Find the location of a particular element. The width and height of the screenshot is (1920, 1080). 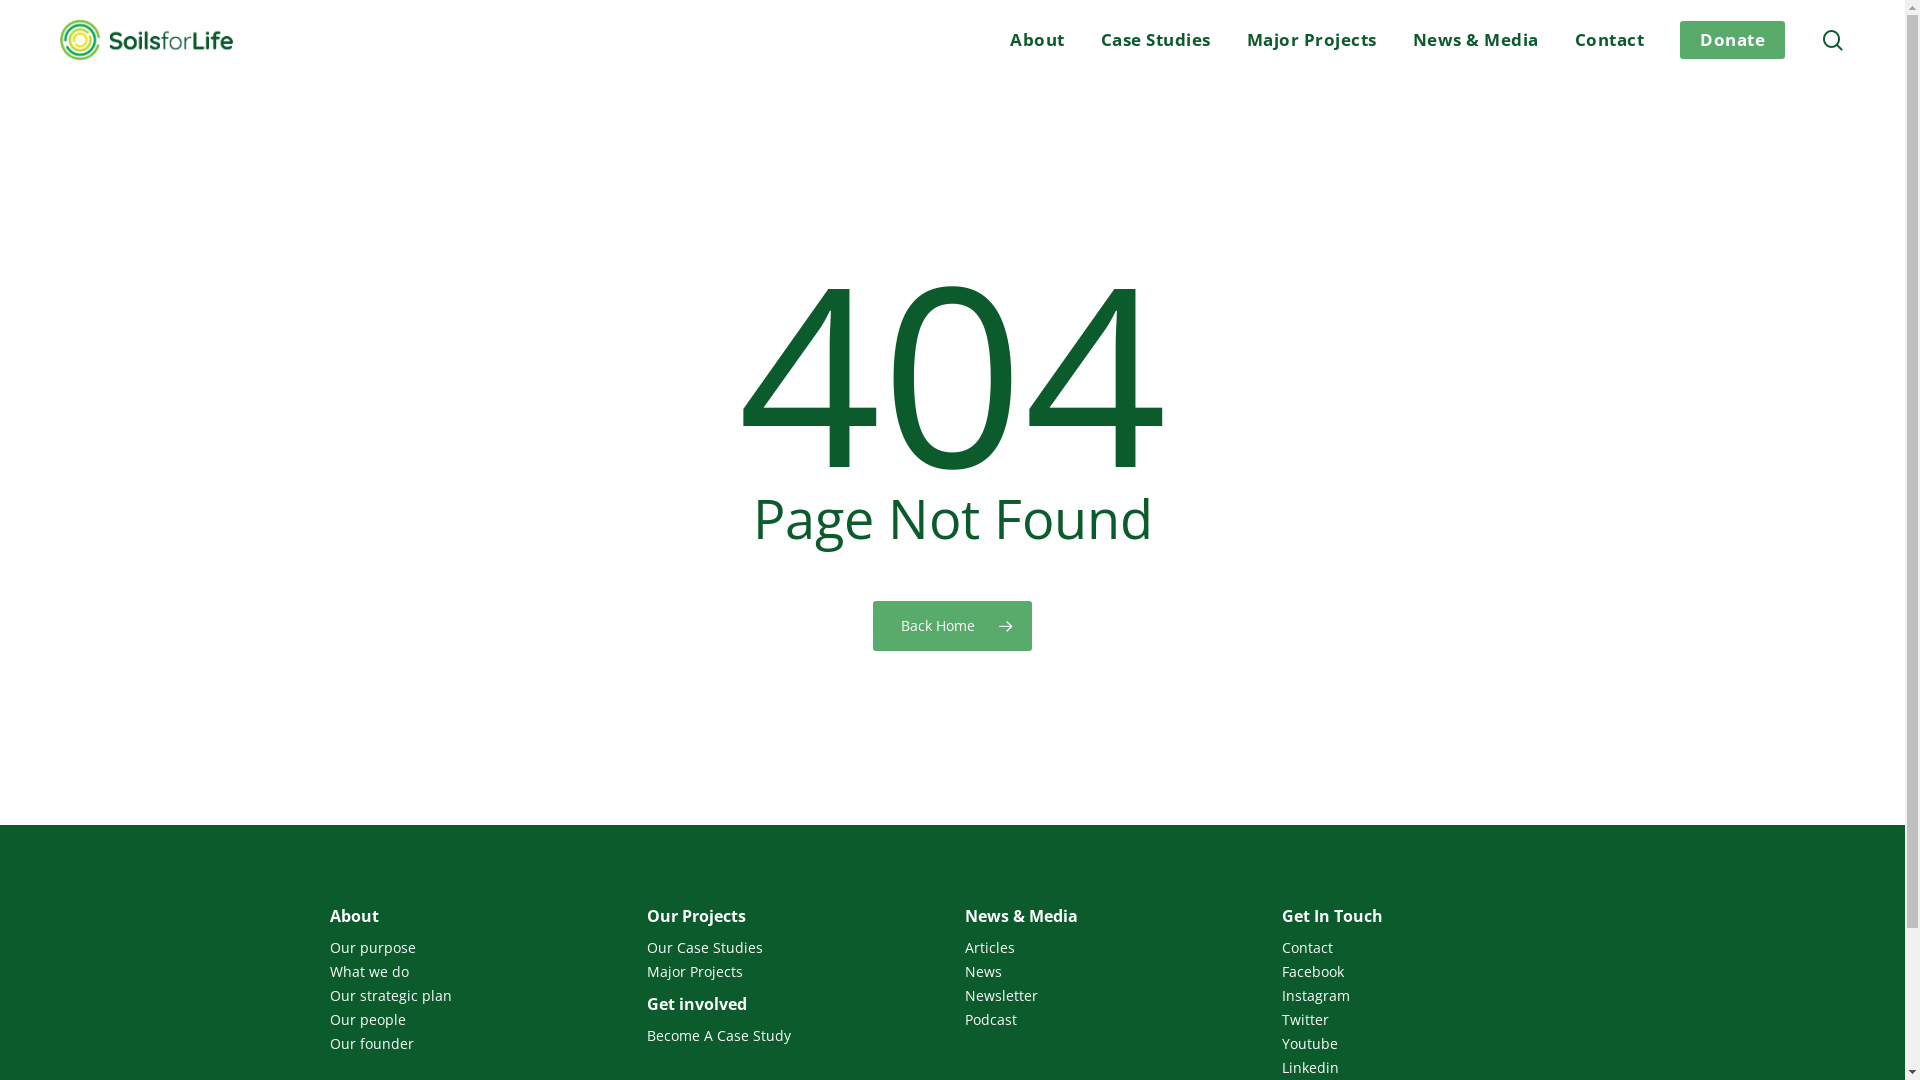

search is located at coordinates (1833, 40).